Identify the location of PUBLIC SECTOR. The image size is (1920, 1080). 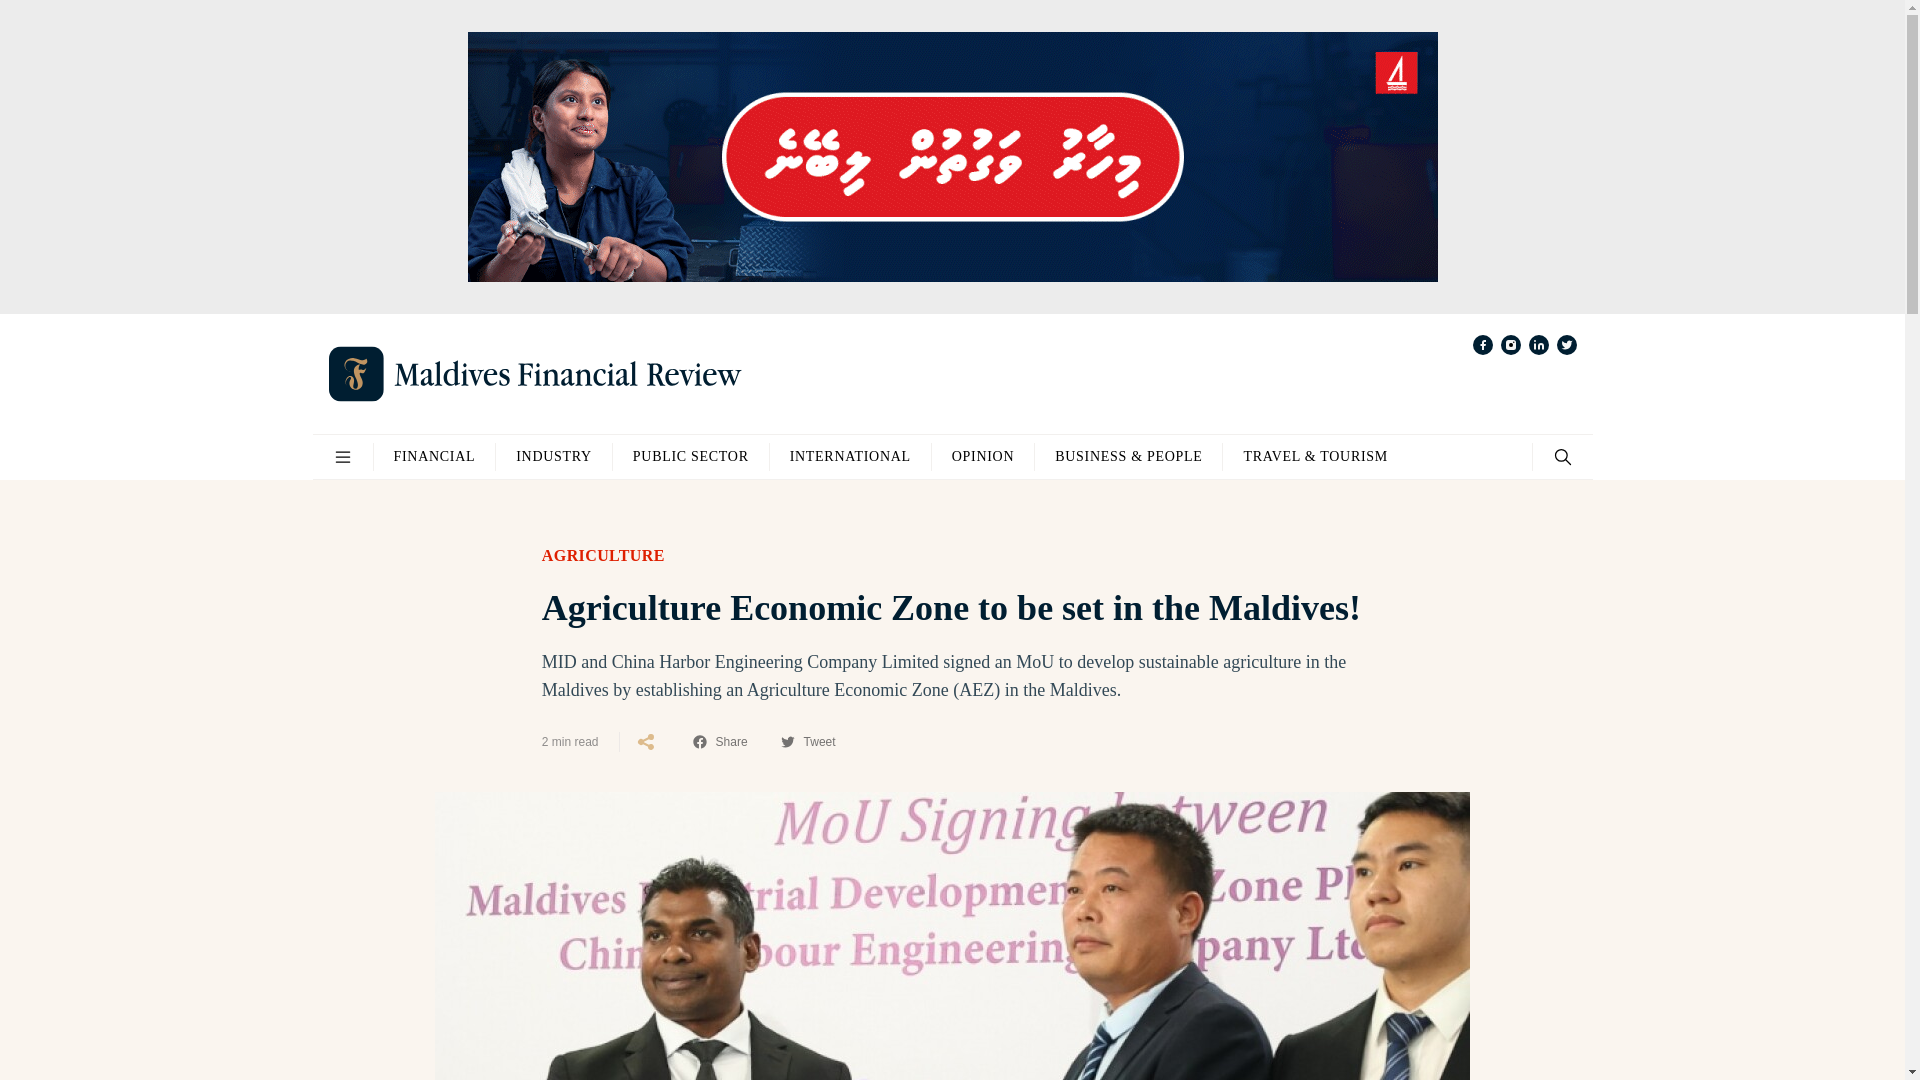
(690, 456).